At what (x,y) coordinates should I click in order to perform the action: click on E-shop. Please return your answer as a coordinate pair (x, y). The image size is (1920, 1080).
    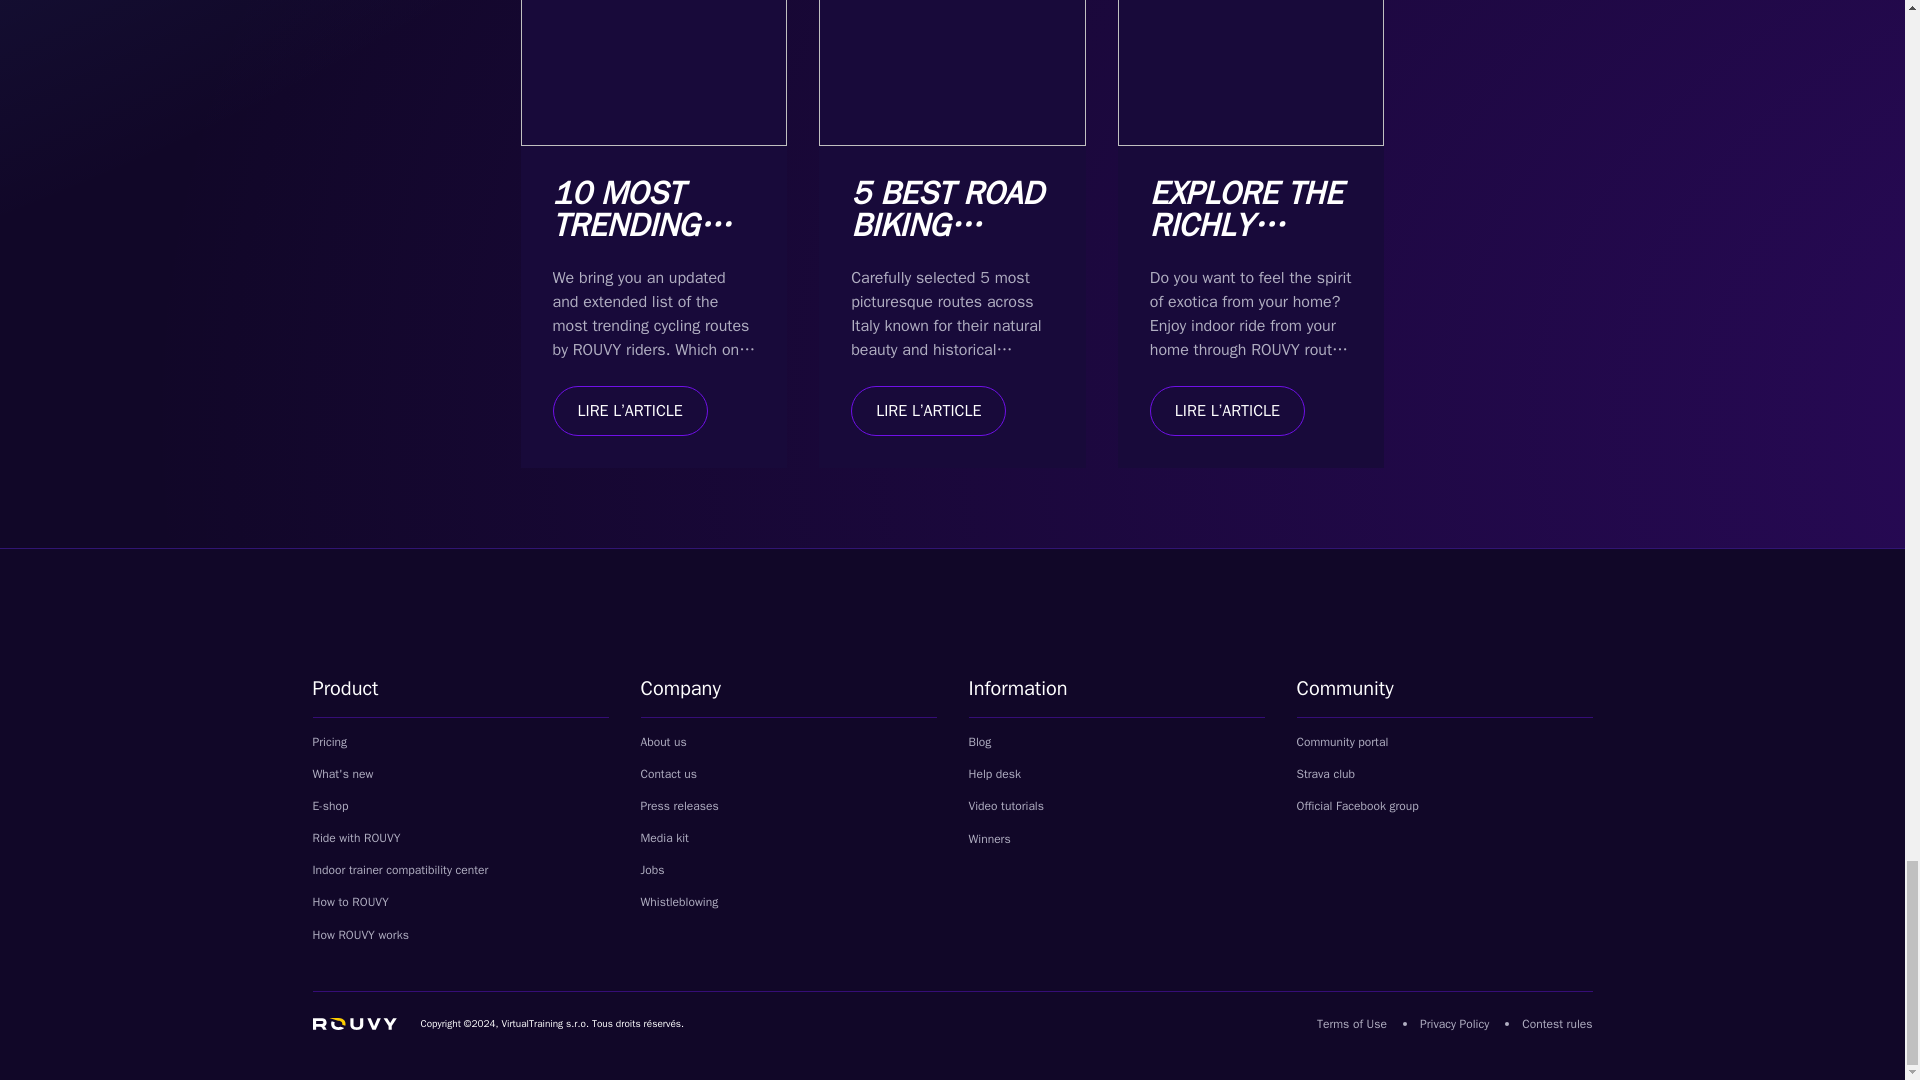
    Looking at the image, I should click on (340, 806).